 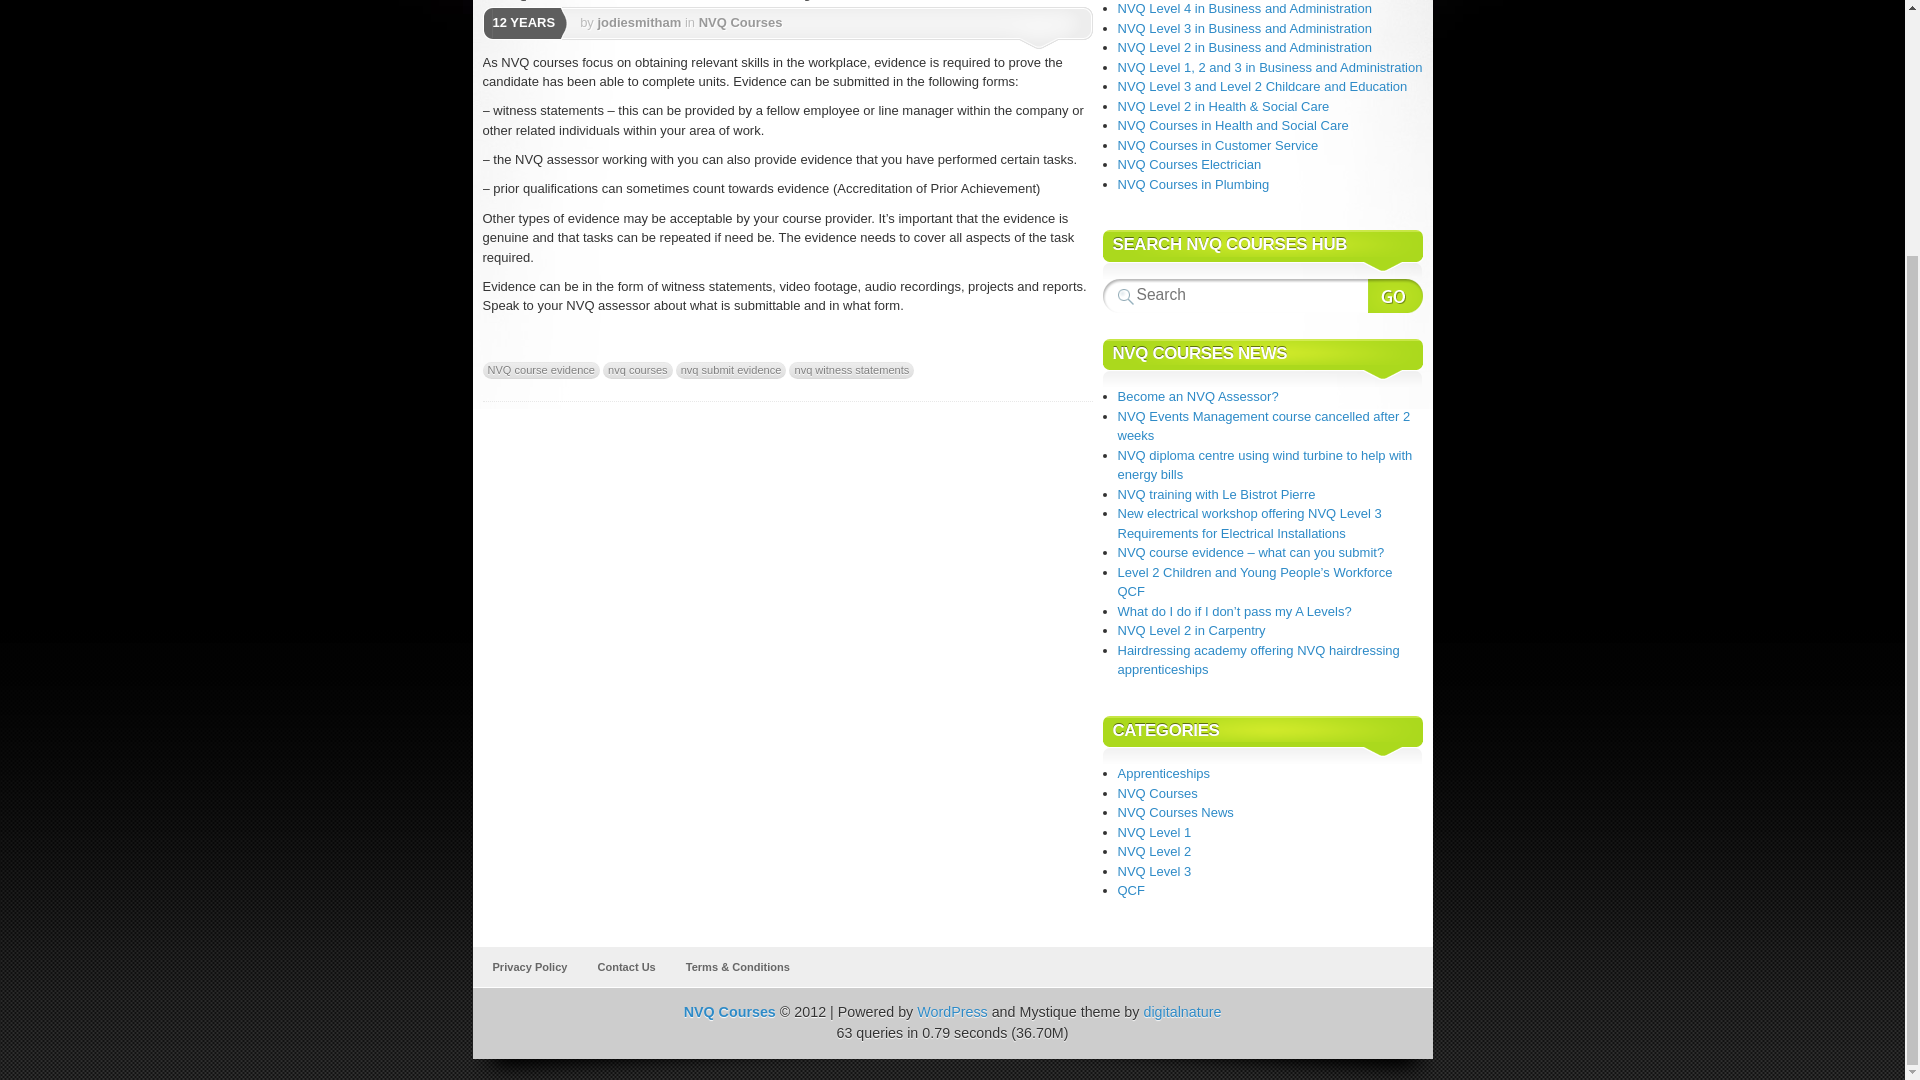 What do you see at coordinates (851, 370) in the screenshot?
I see `nvq witness statements` at bounding box center [851, 370].